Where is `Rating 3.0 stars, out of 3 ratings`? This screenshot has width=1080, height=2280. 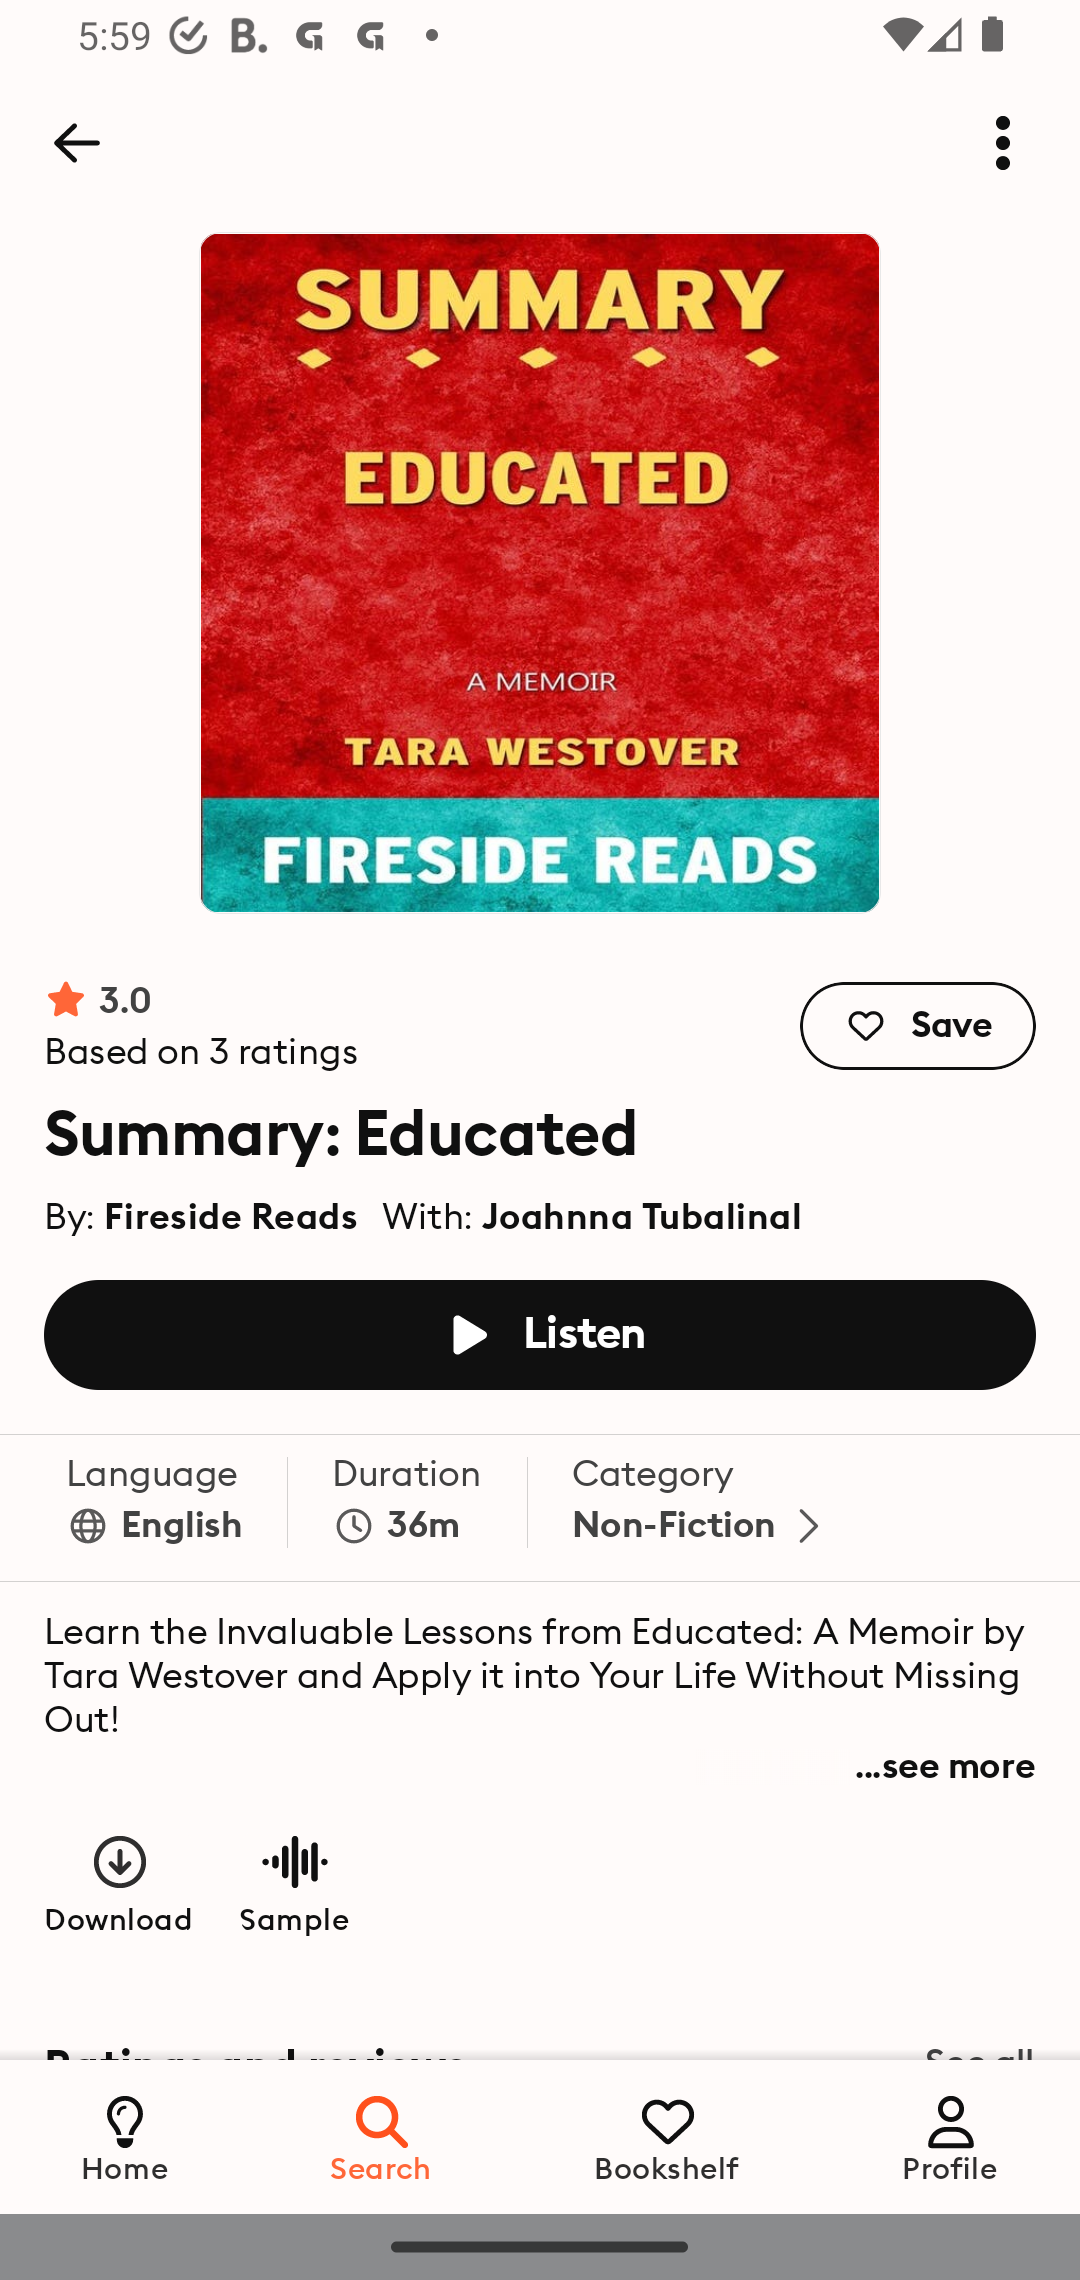 Rating 3.0 stars, out of 3 ratings is located at coordinates (202, 1026).